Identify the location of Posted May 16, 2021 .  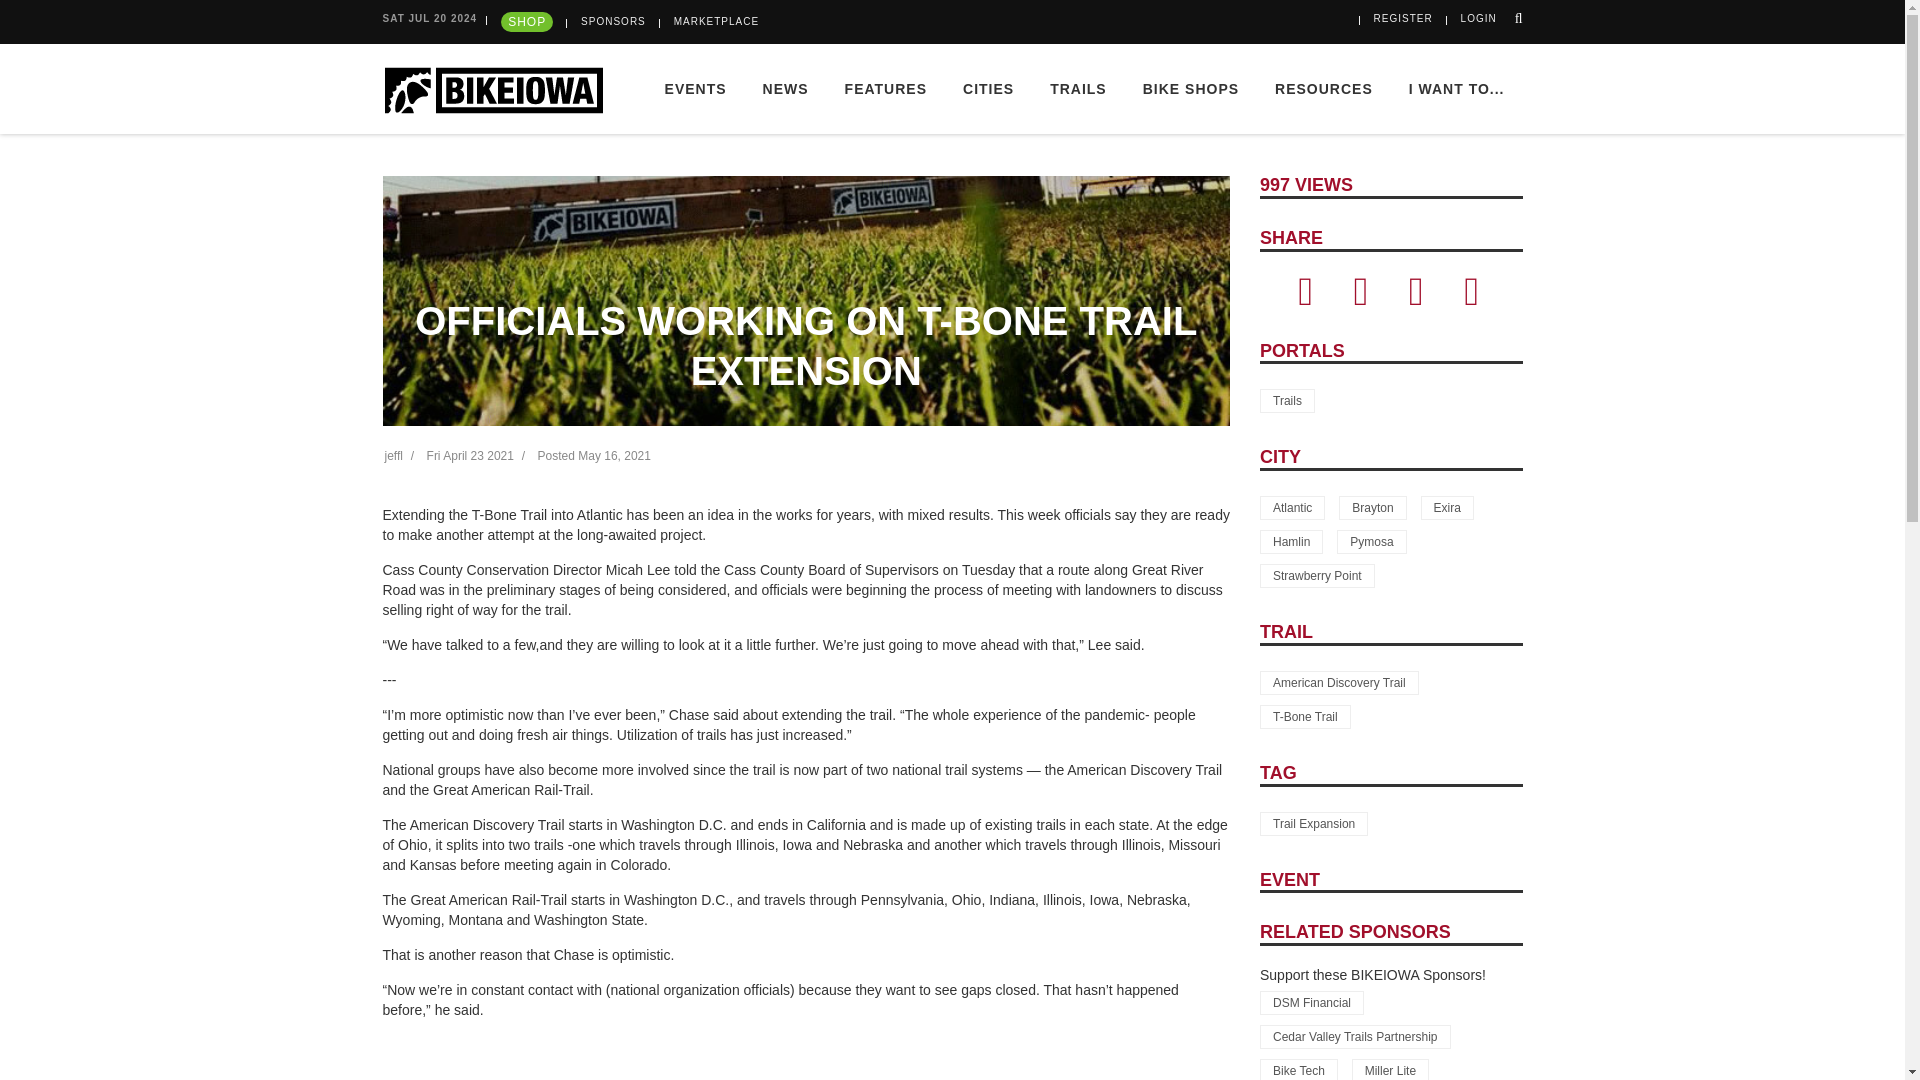
(594, 456).